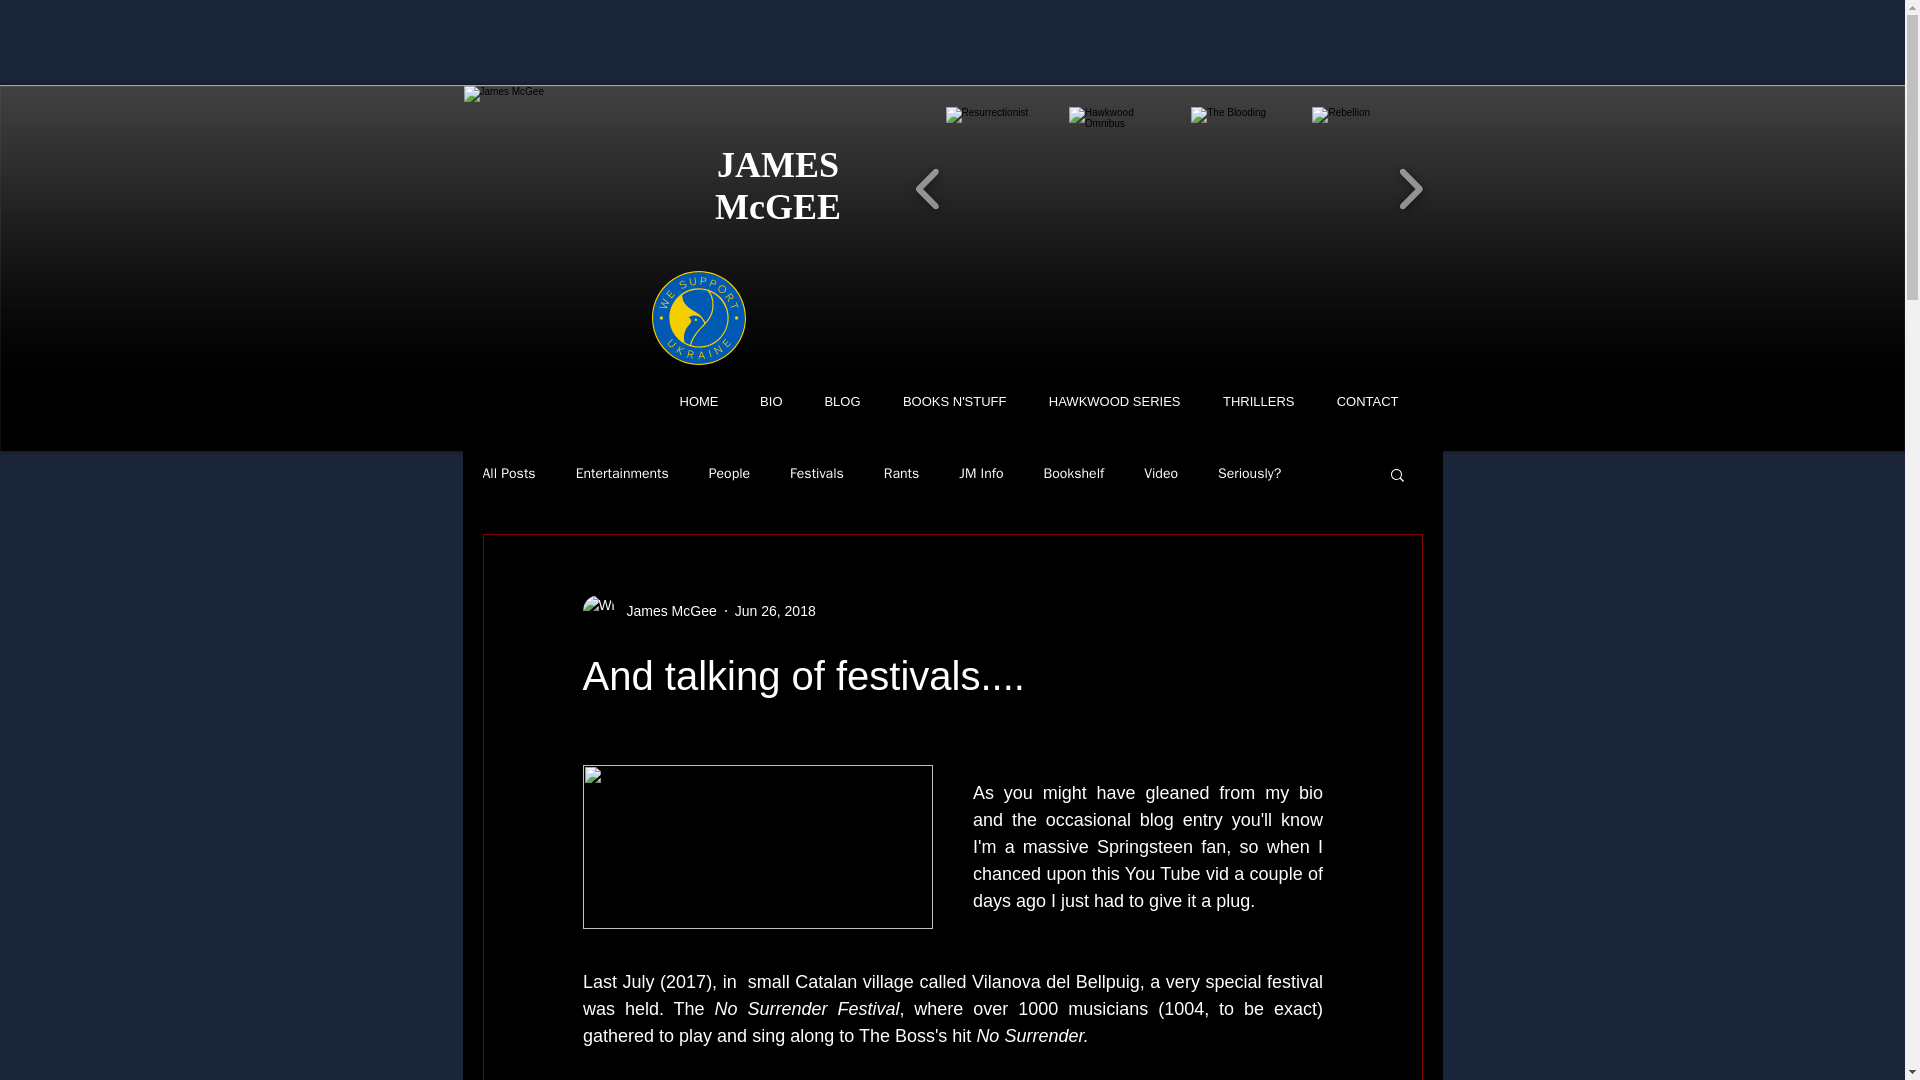 Image resolution: width=1920 pixels, height=1080 pixels. I want to click on Seriously?, so click(1248, 474).